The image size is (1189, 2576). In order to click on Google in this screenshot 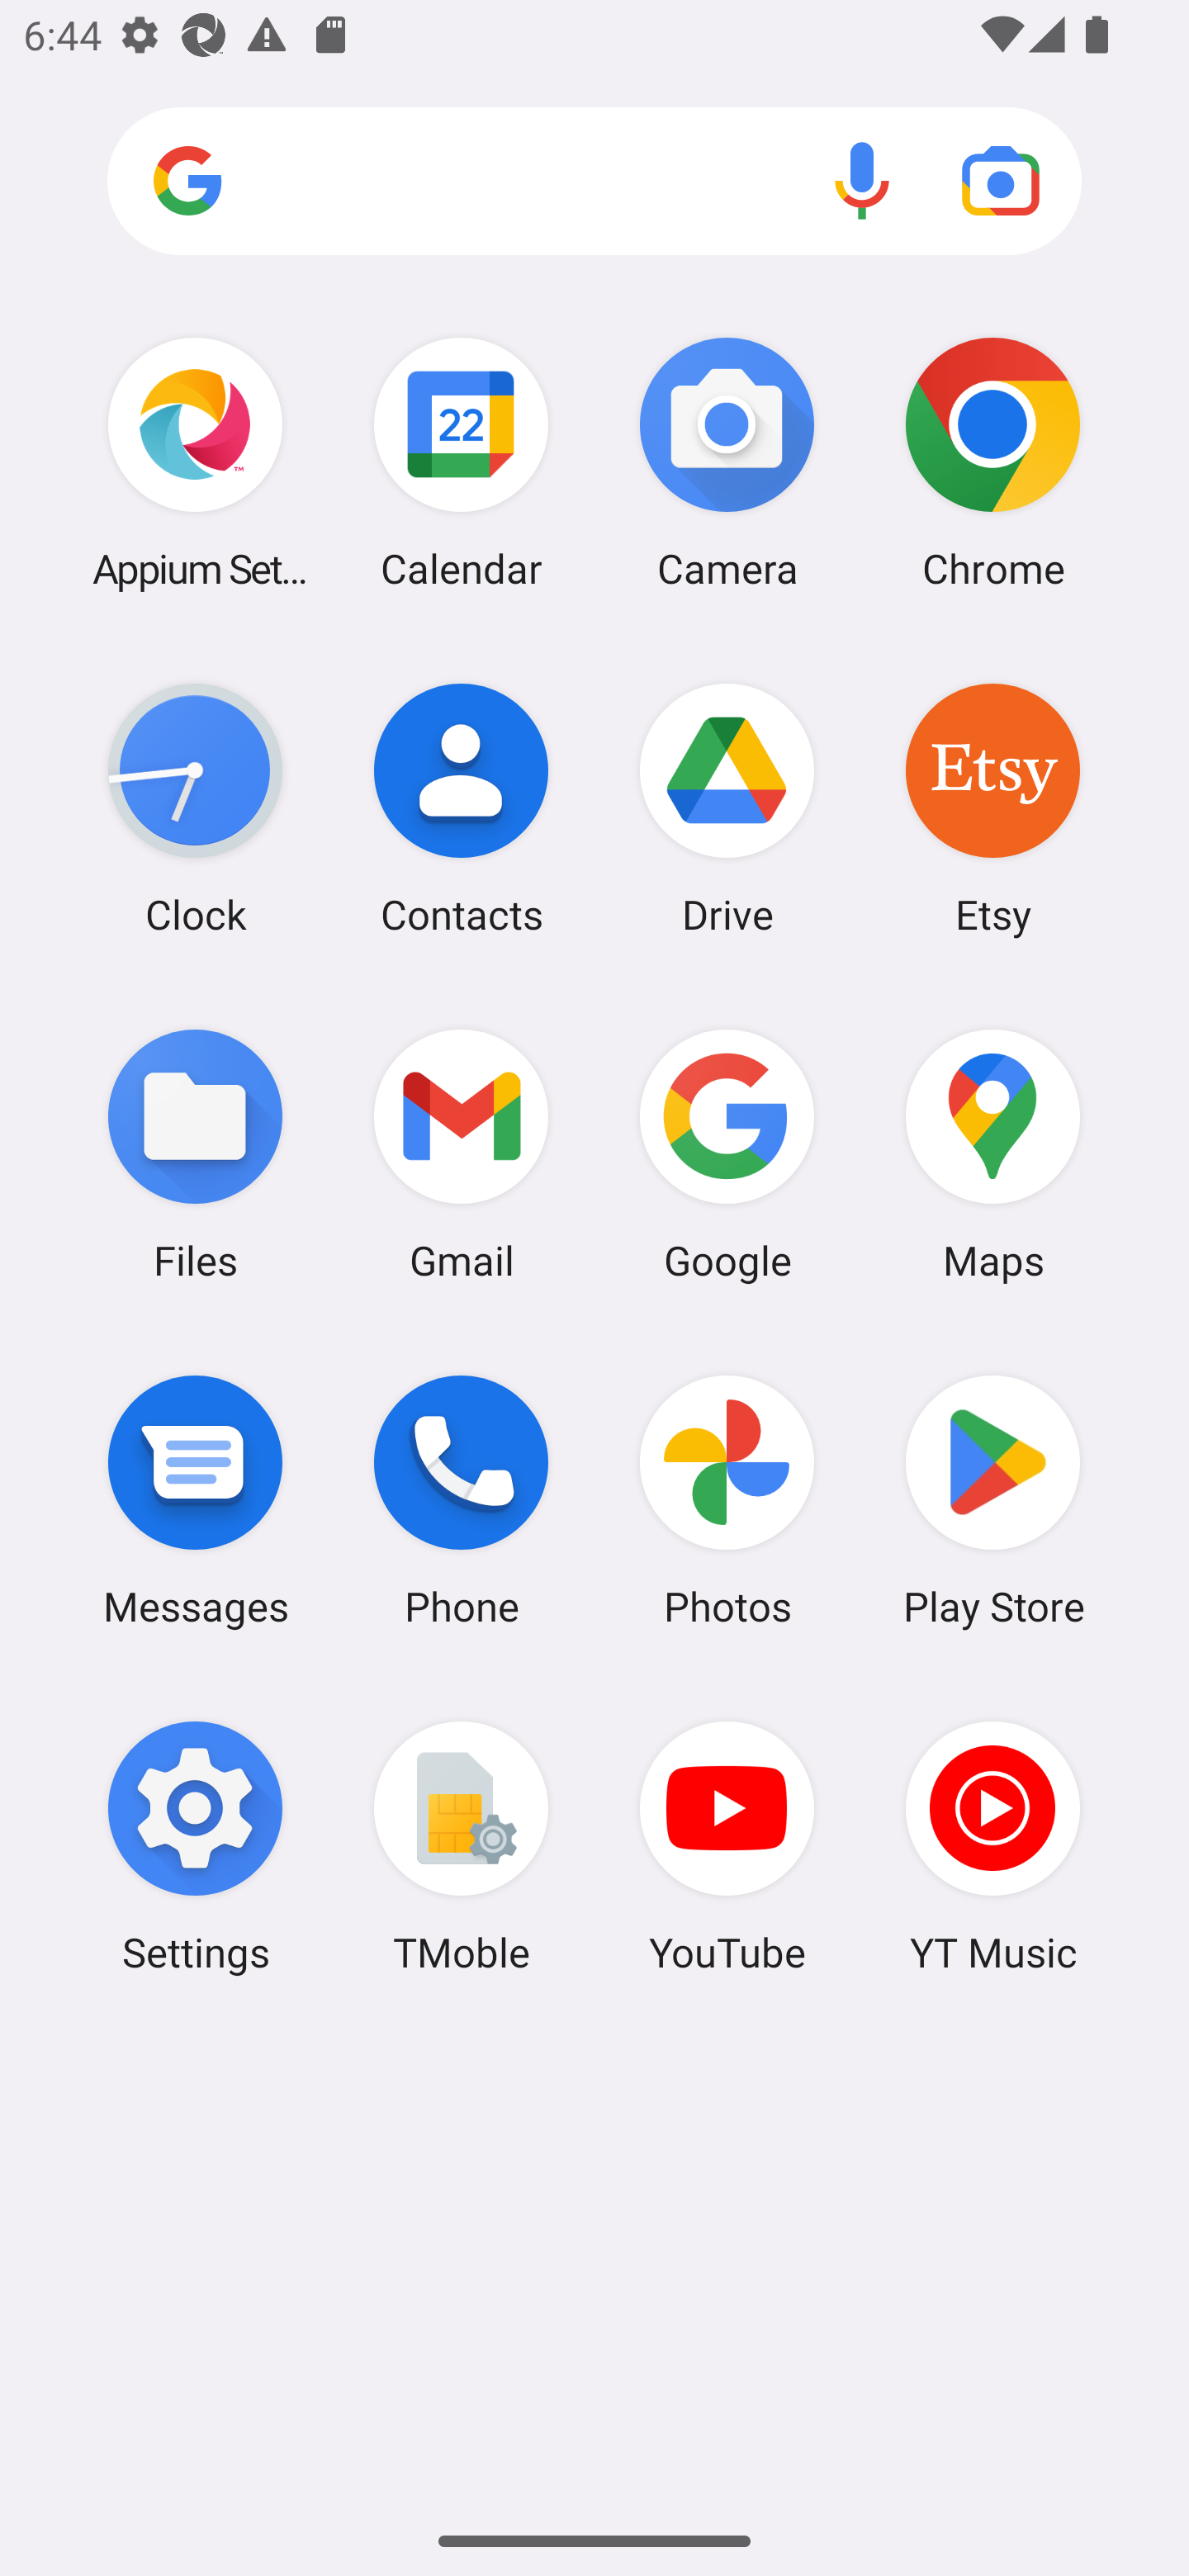, I will do `click(727, 1153)`.